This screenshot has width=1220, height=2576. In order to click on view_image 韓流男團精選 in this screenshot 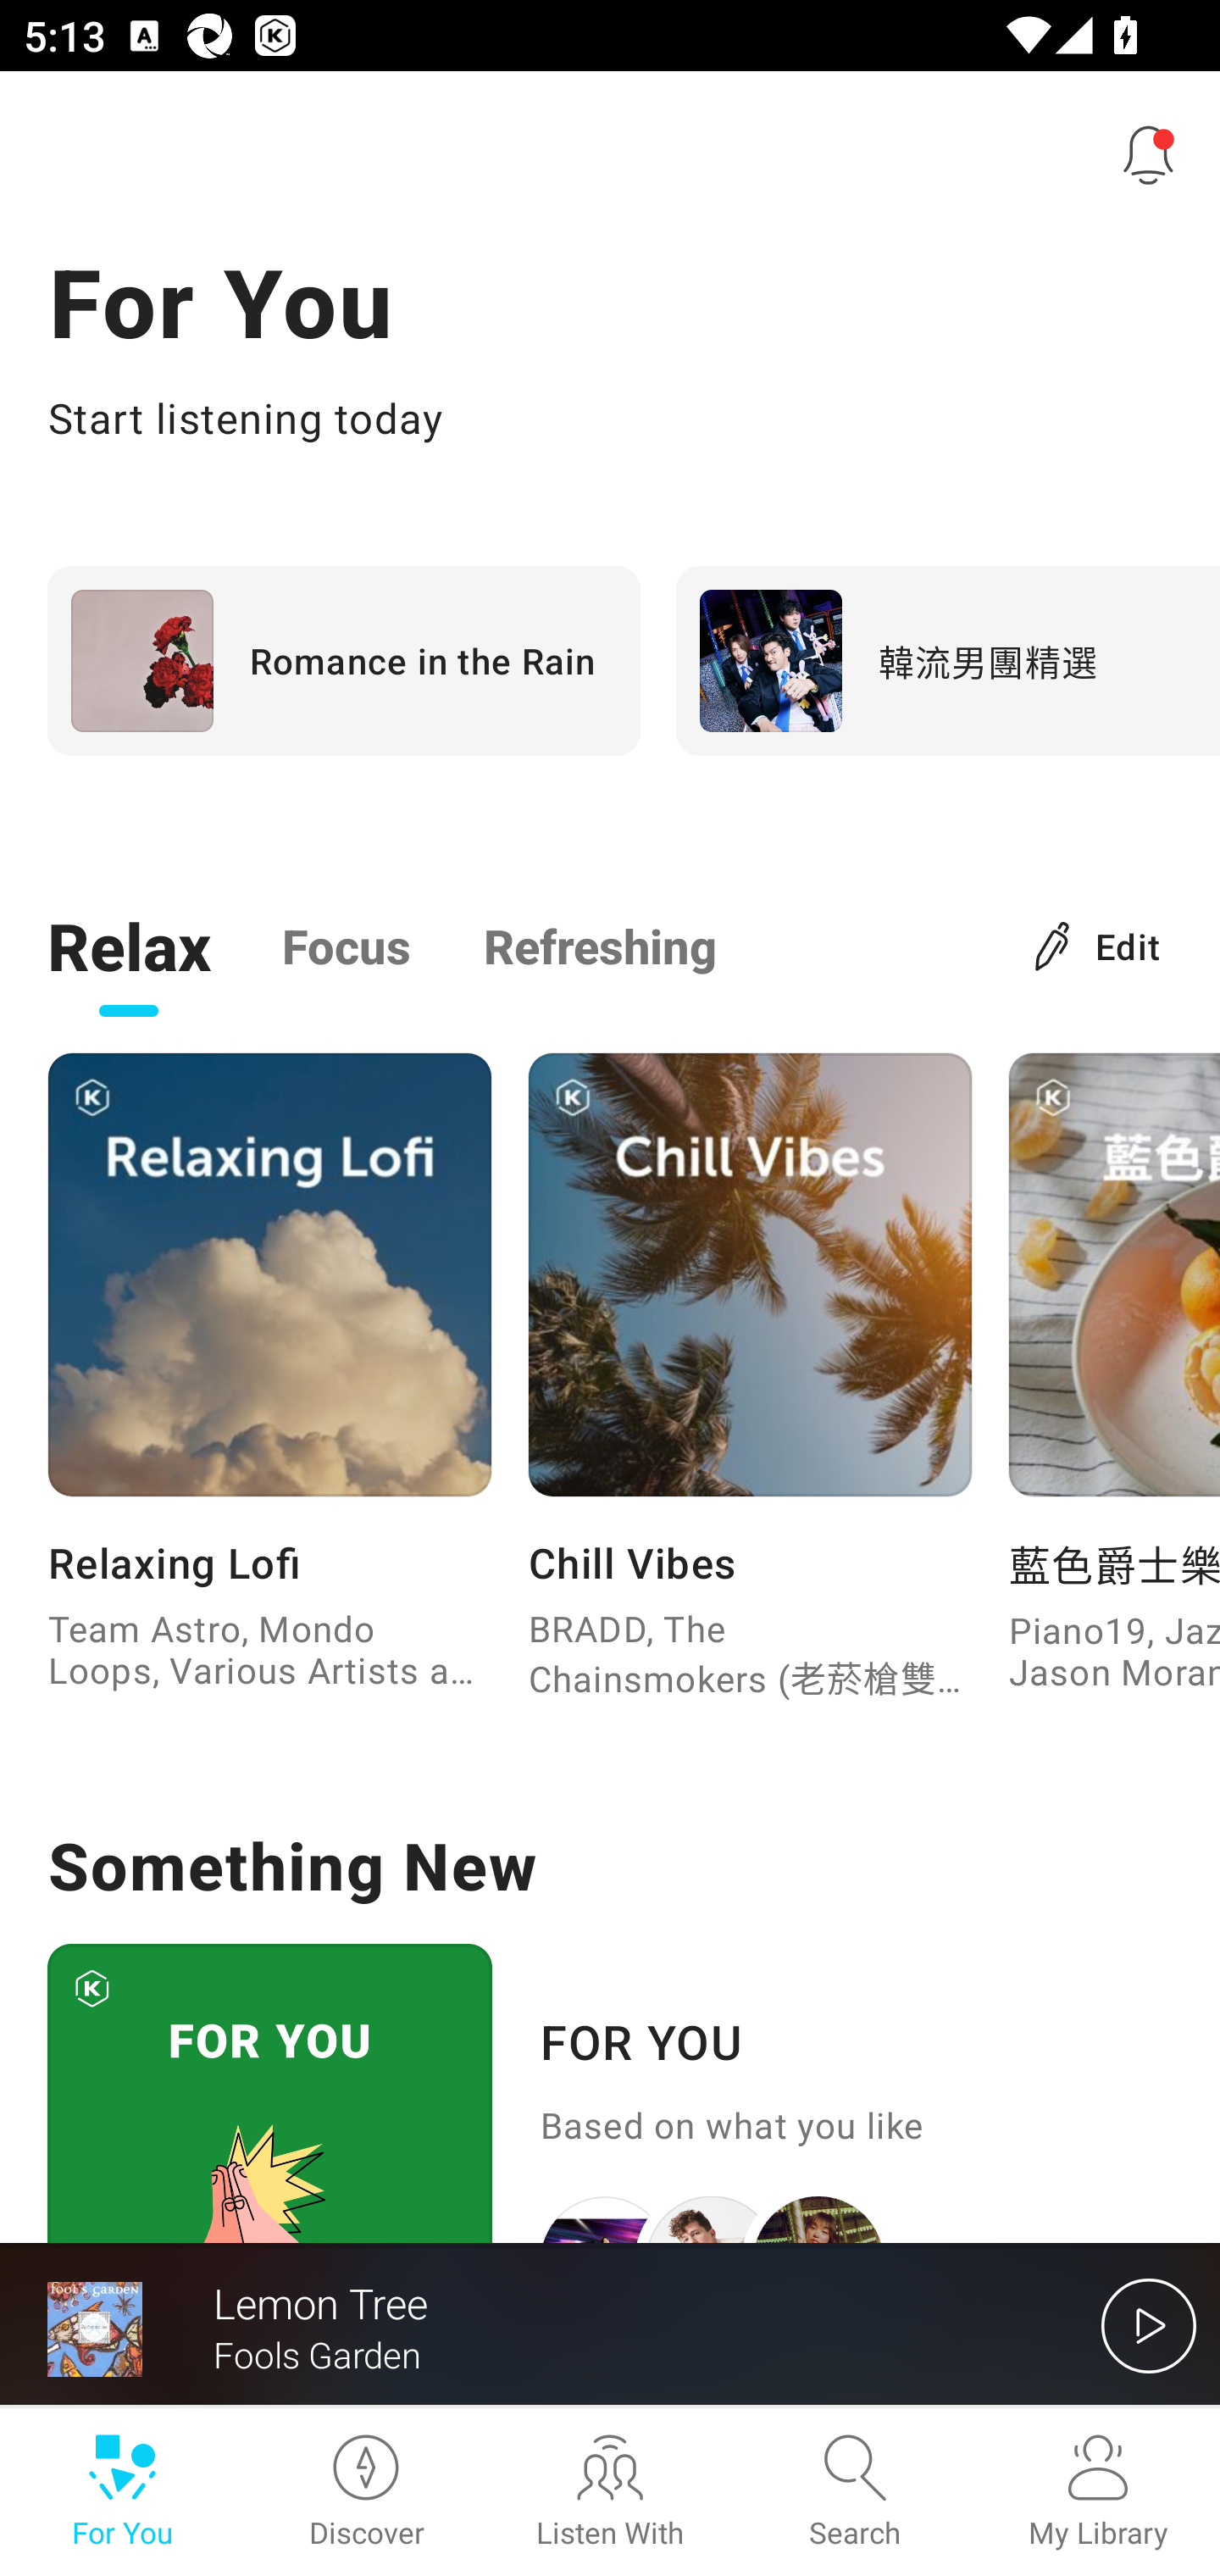, I will do `click(947, 660)`.